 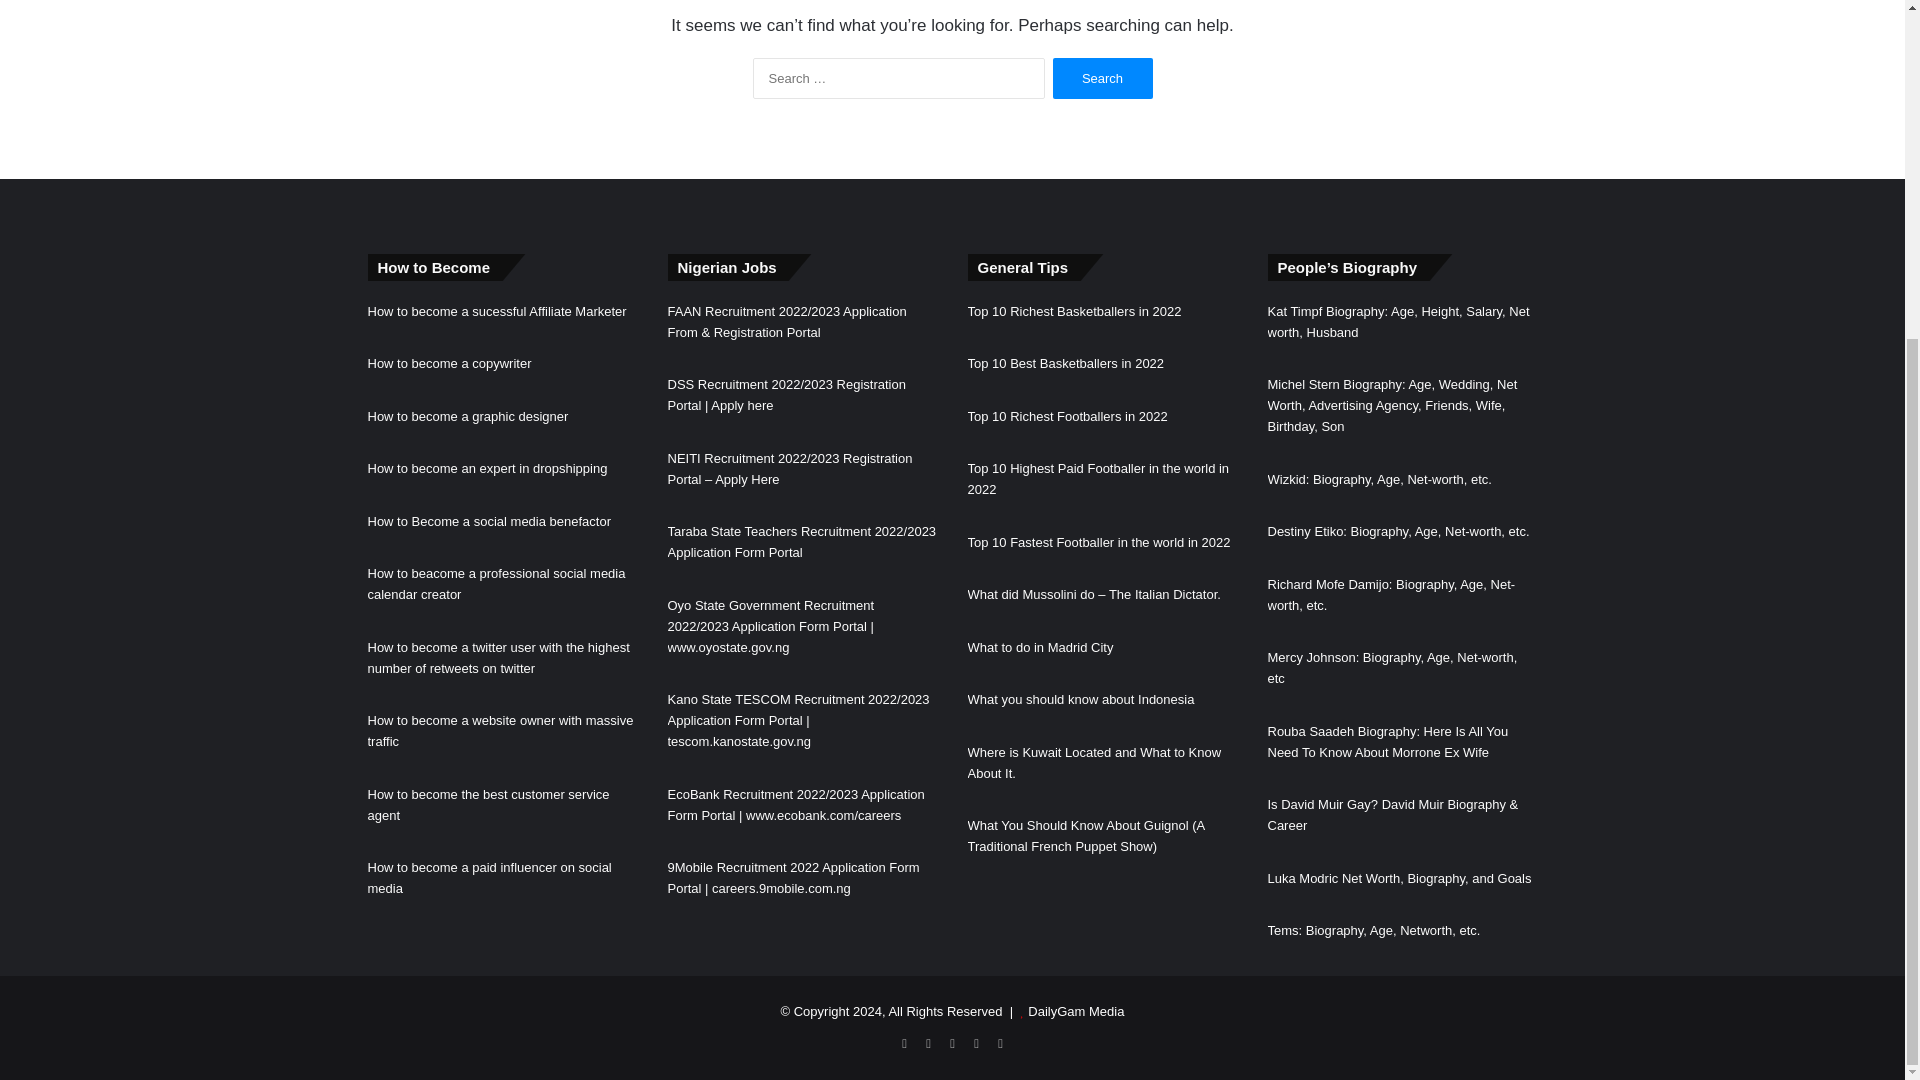 What do you see at coordinates (500, 730) in the screenshot?
I see `How to become a website owner with massive traffic` at bounding box center [500, 730].